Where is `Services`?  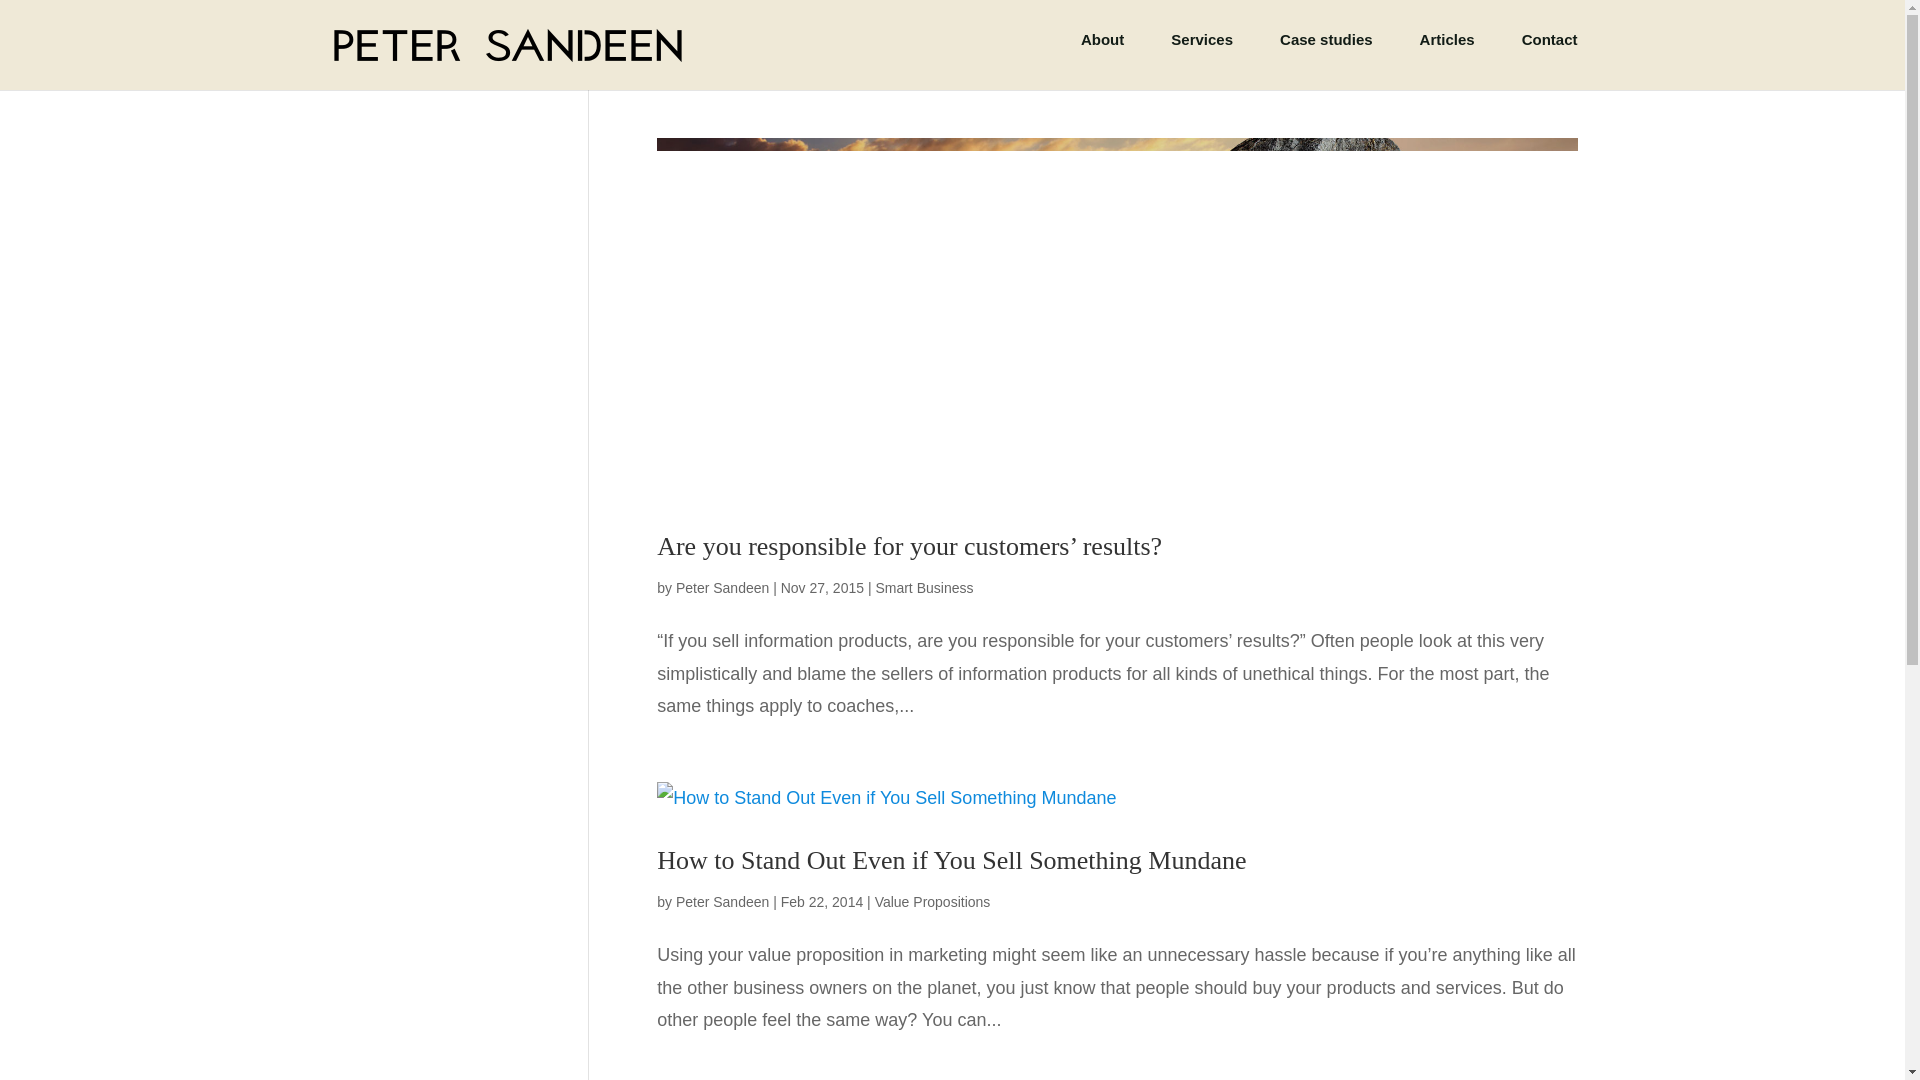
Services is located at coordinates (1202, 56).